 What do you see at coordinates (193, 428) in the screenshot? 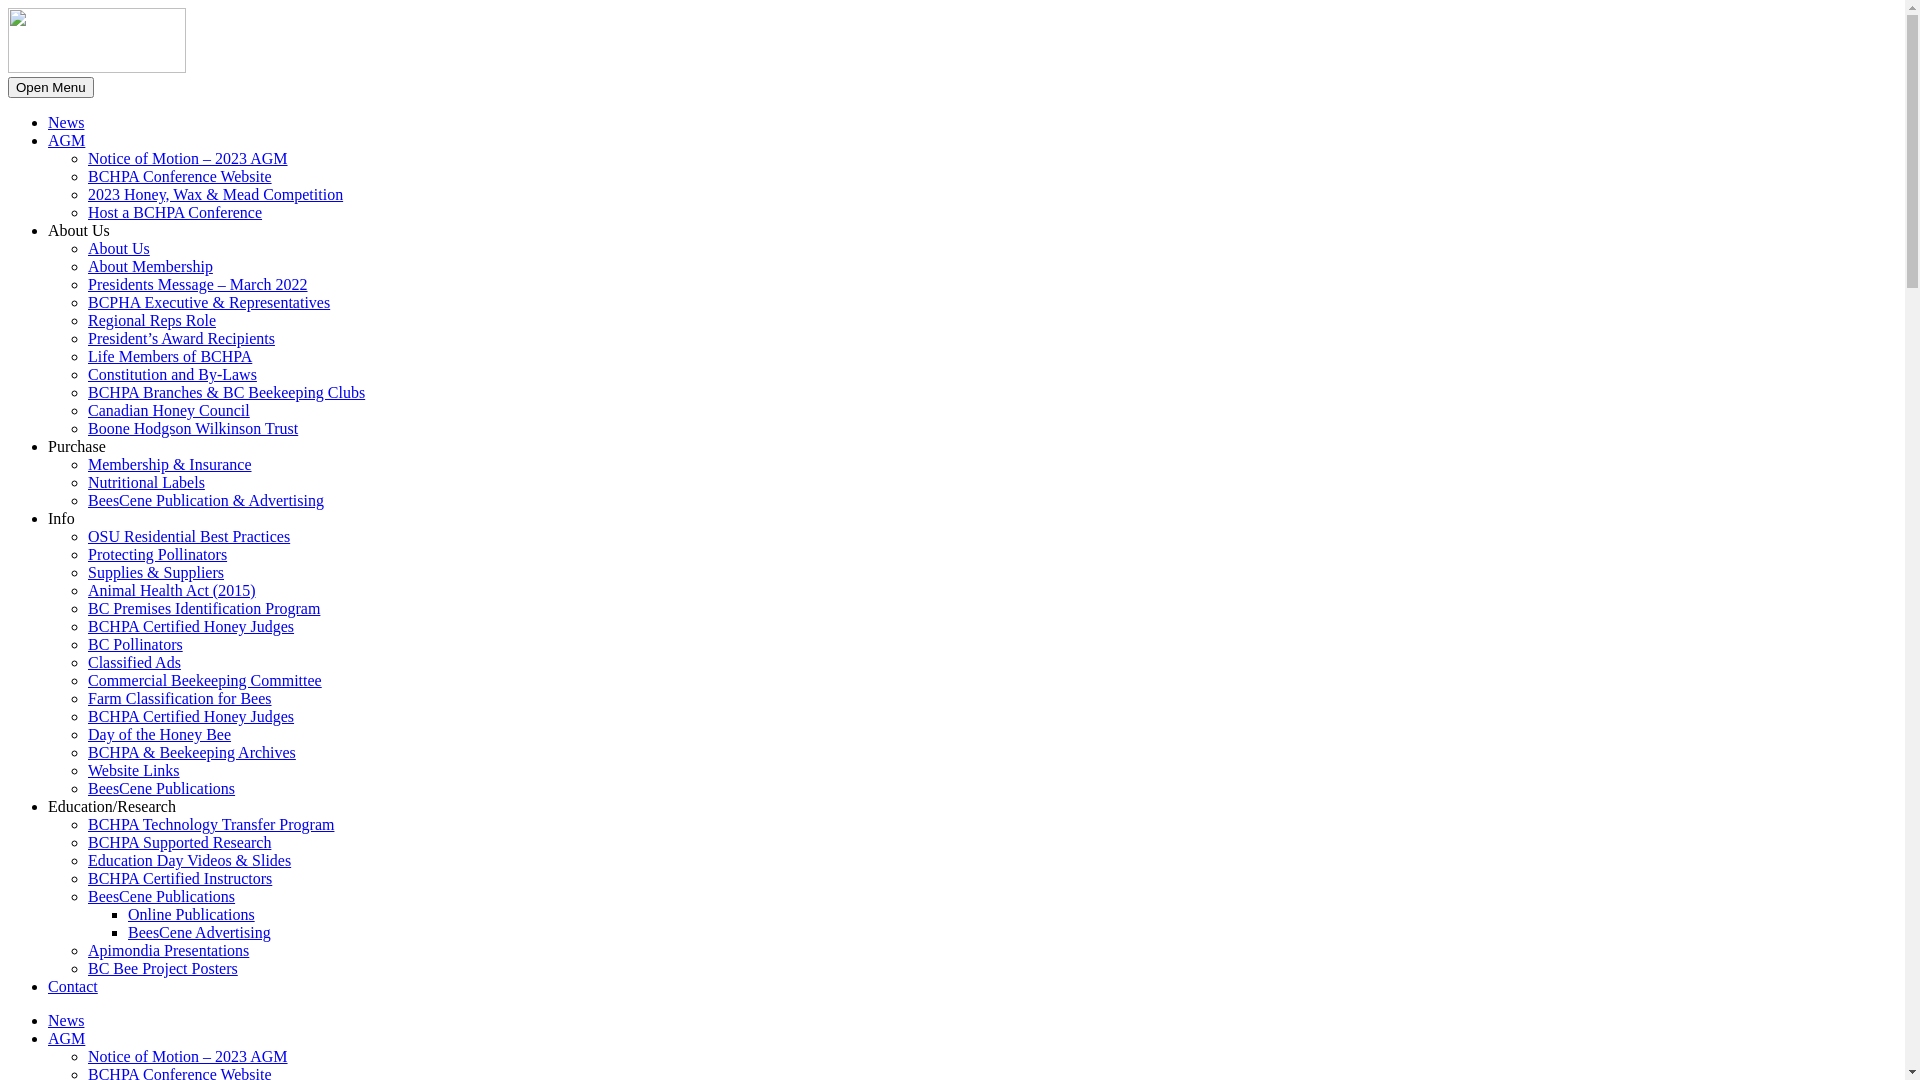
I see `Boone Hodgson Wilkinson Trust` at bounding box center [193, 428].